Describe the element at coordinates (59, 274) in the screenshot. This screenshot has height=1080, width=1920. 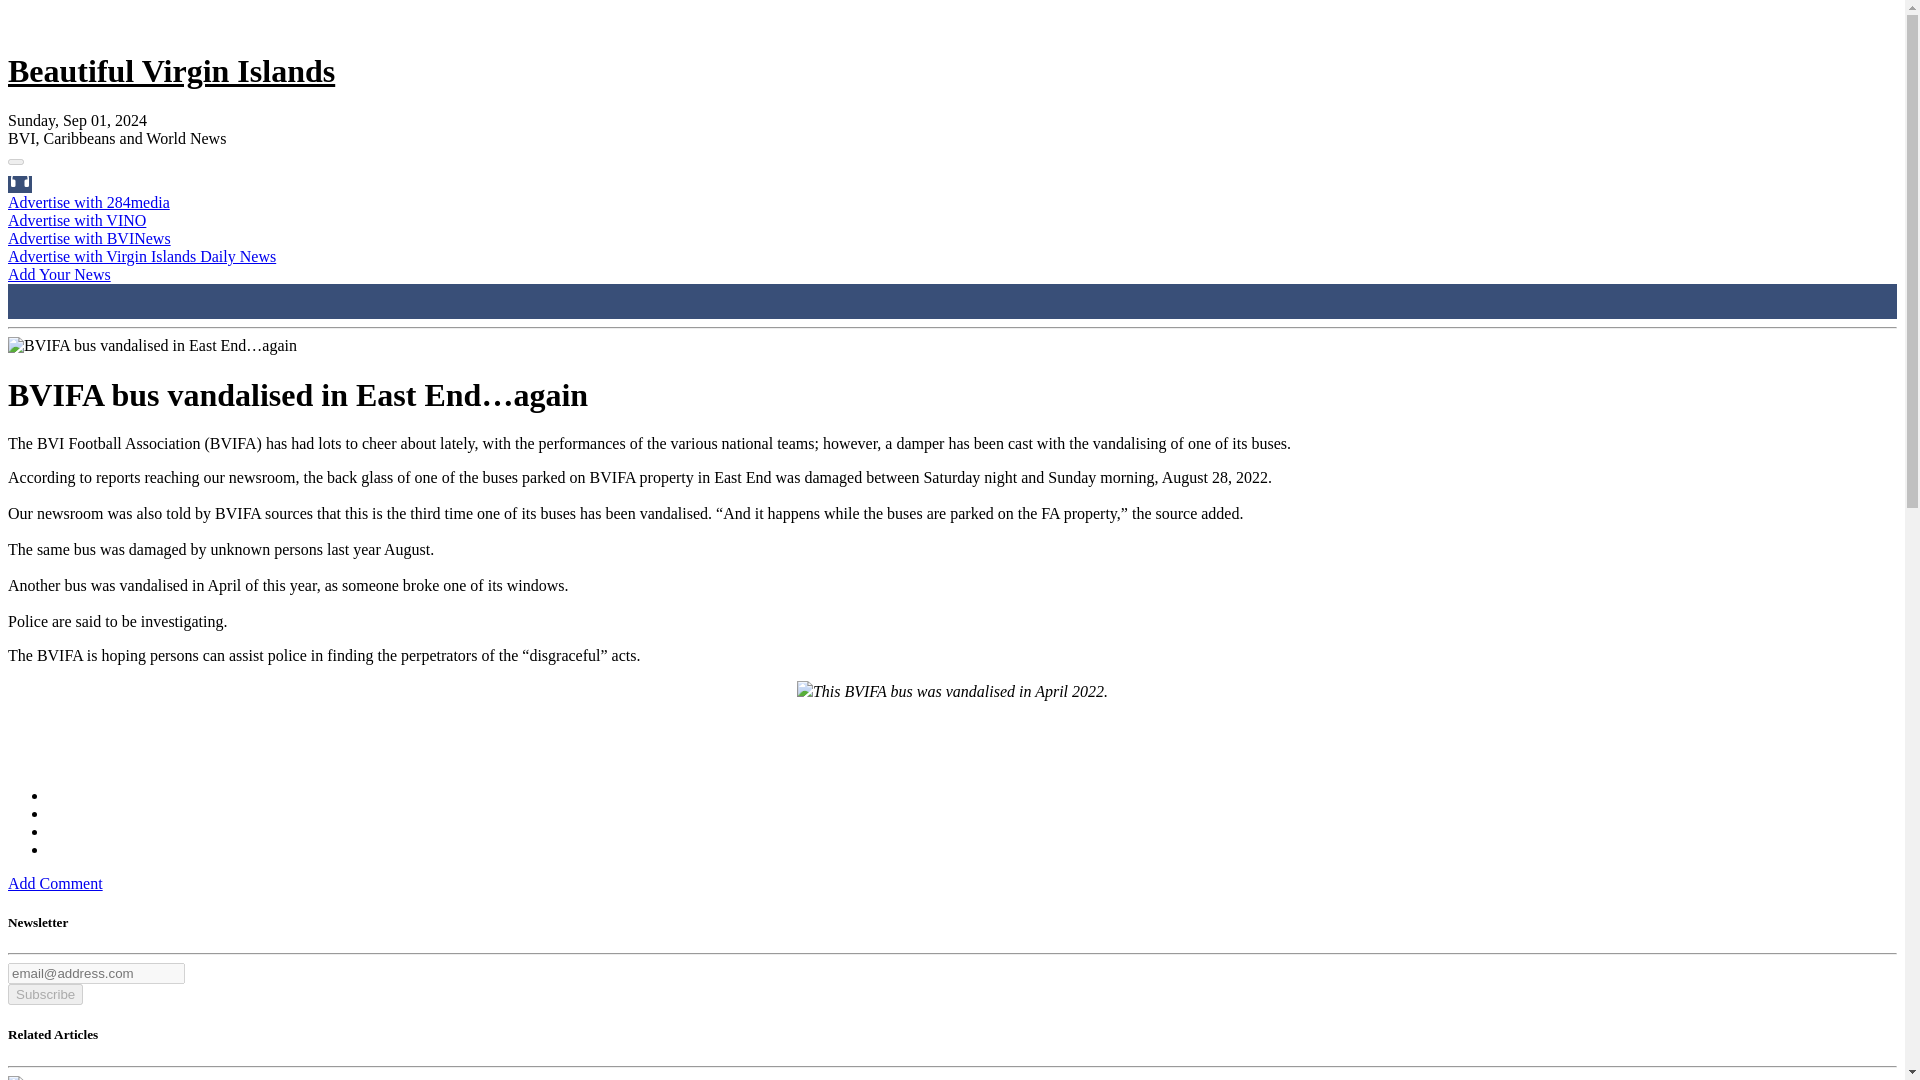
I see `Add Your News` at that location.